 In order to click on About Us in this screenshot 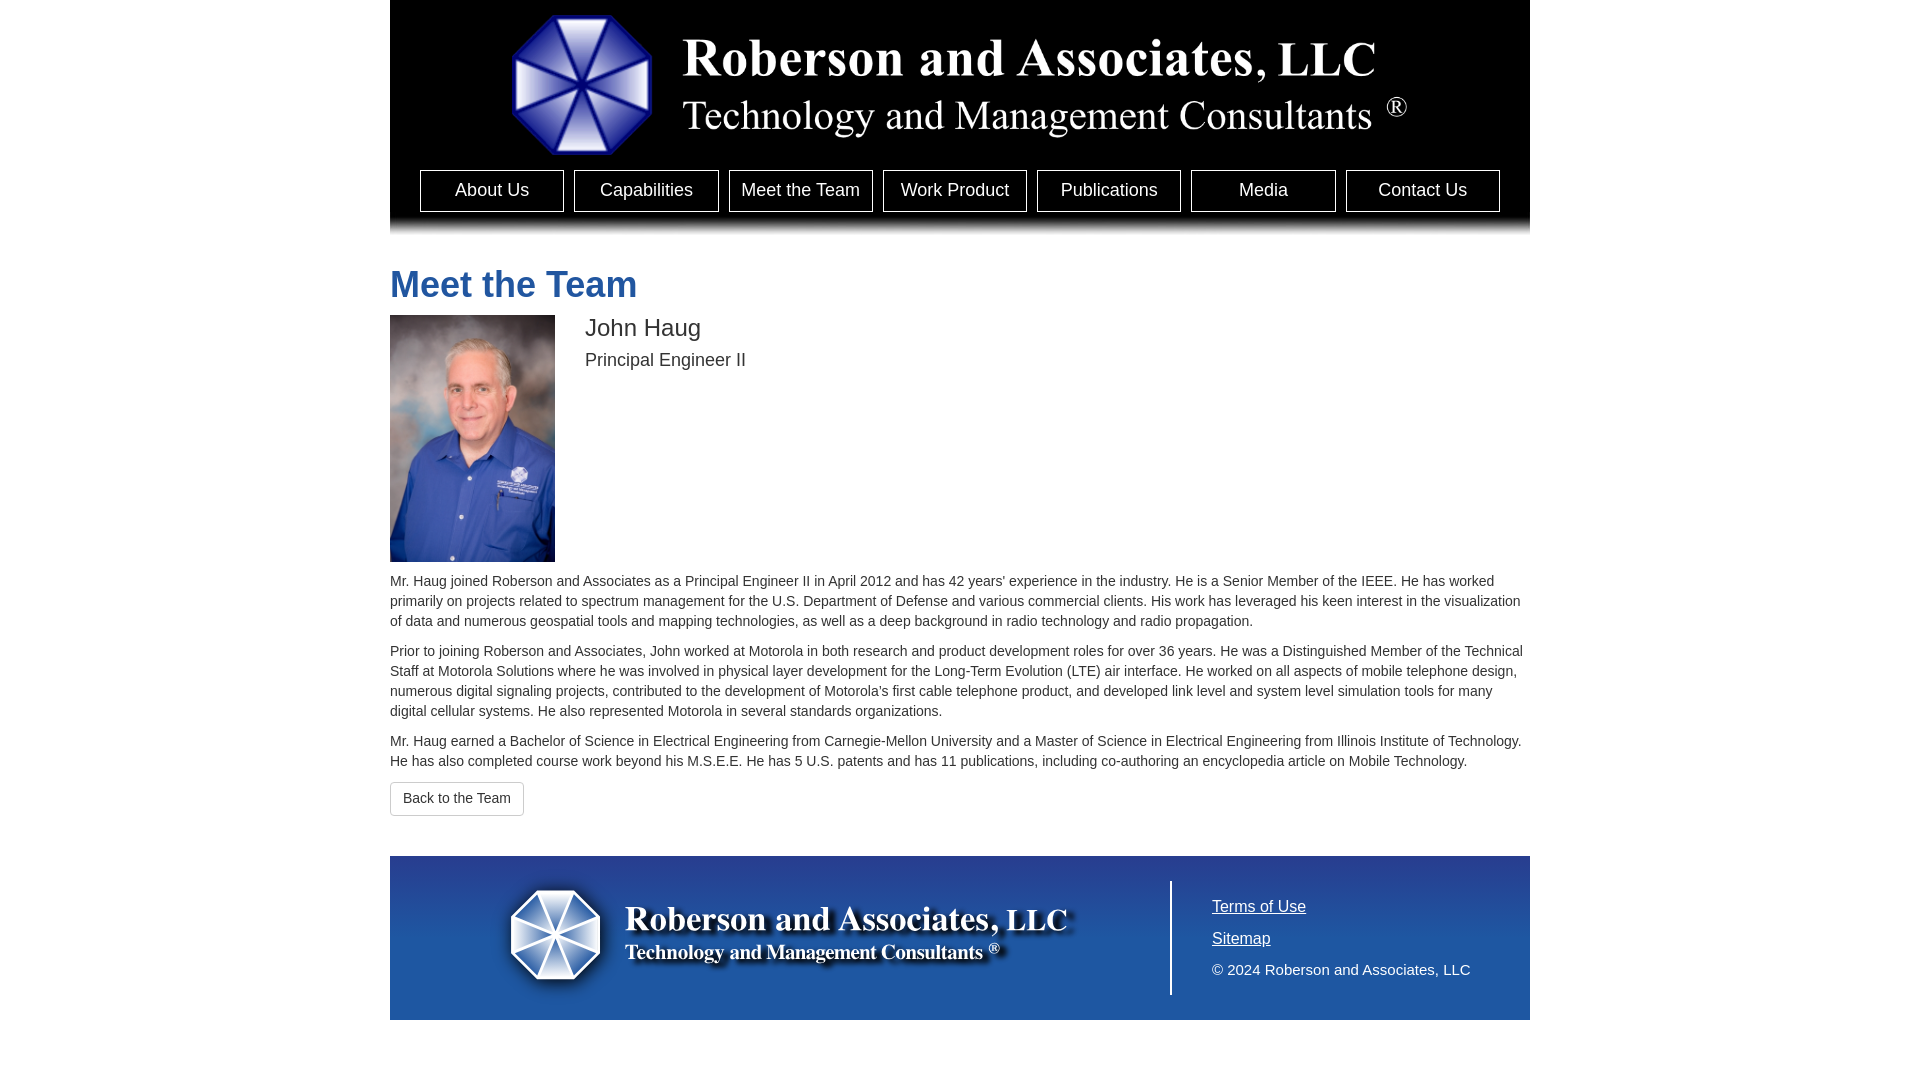, I will do `click(492, 190)`.